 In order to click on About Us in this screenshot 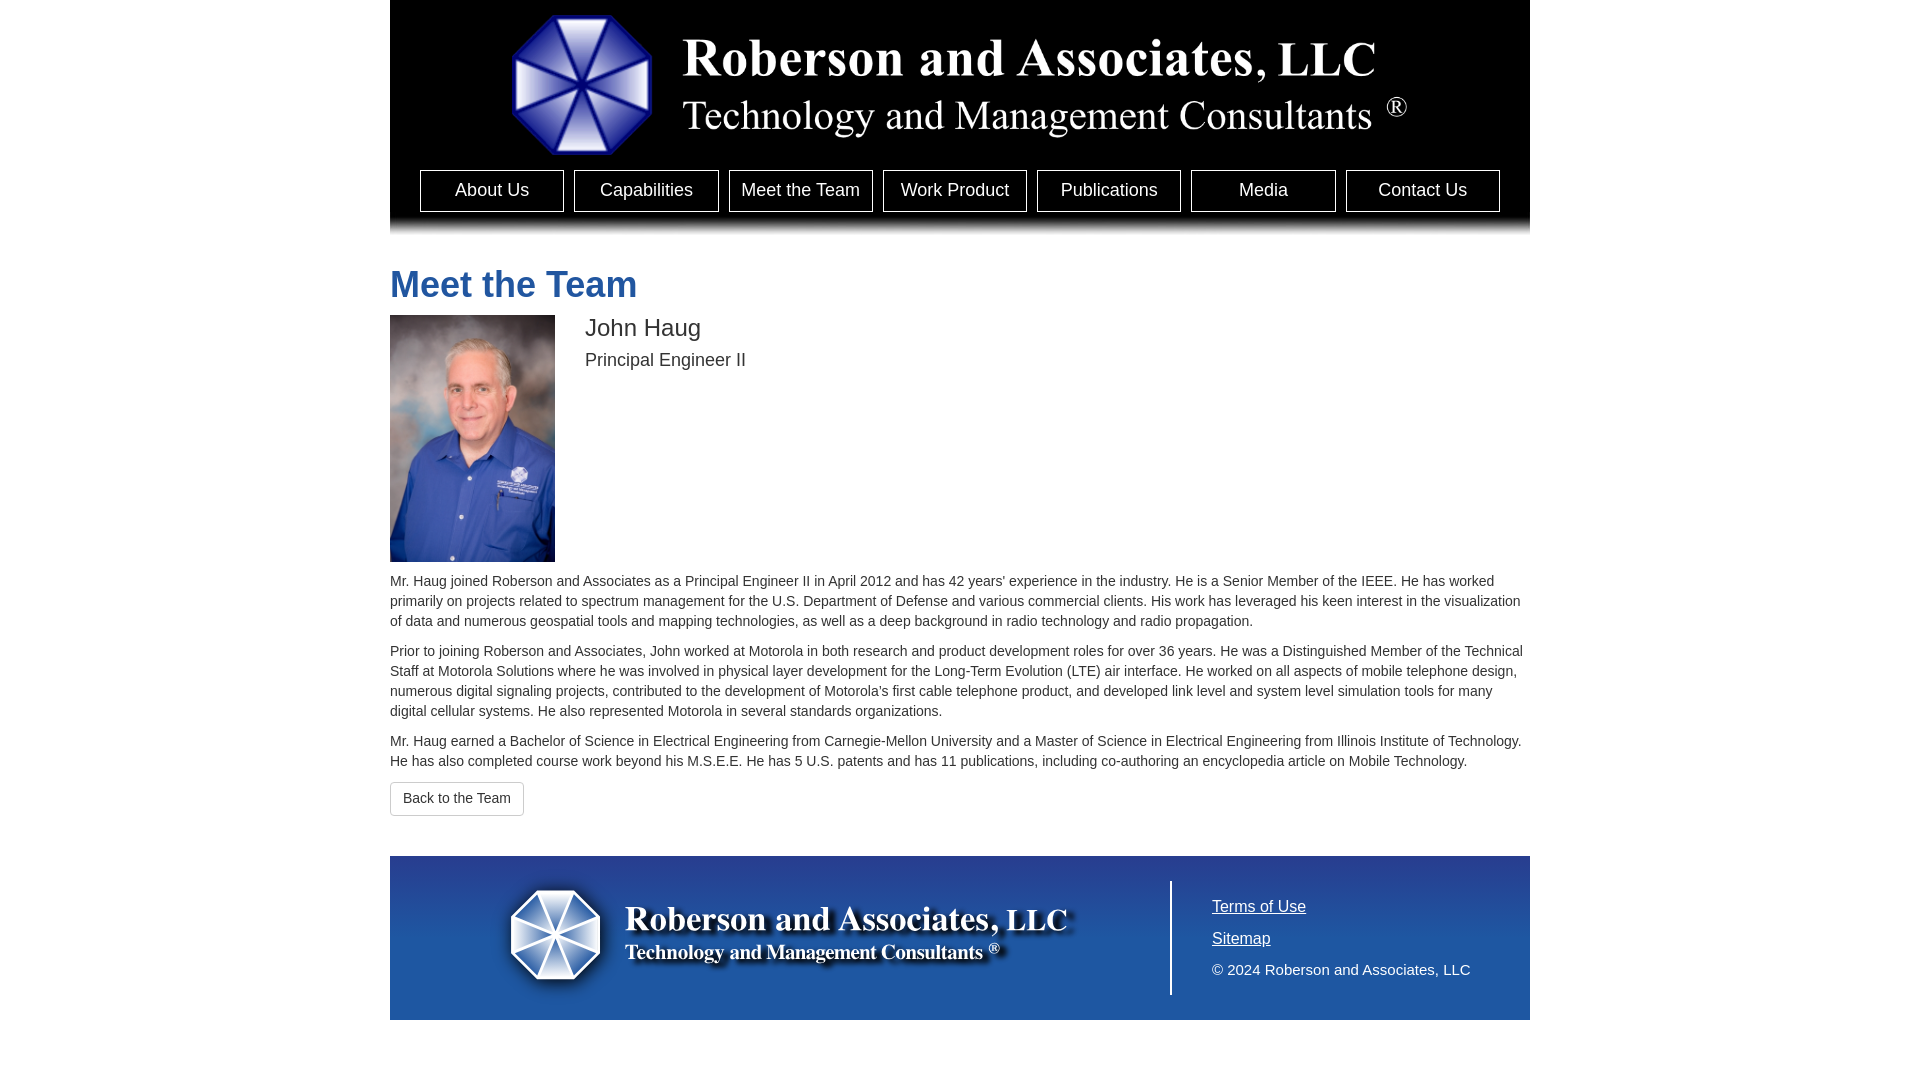, I will do `click(492, 190)`.